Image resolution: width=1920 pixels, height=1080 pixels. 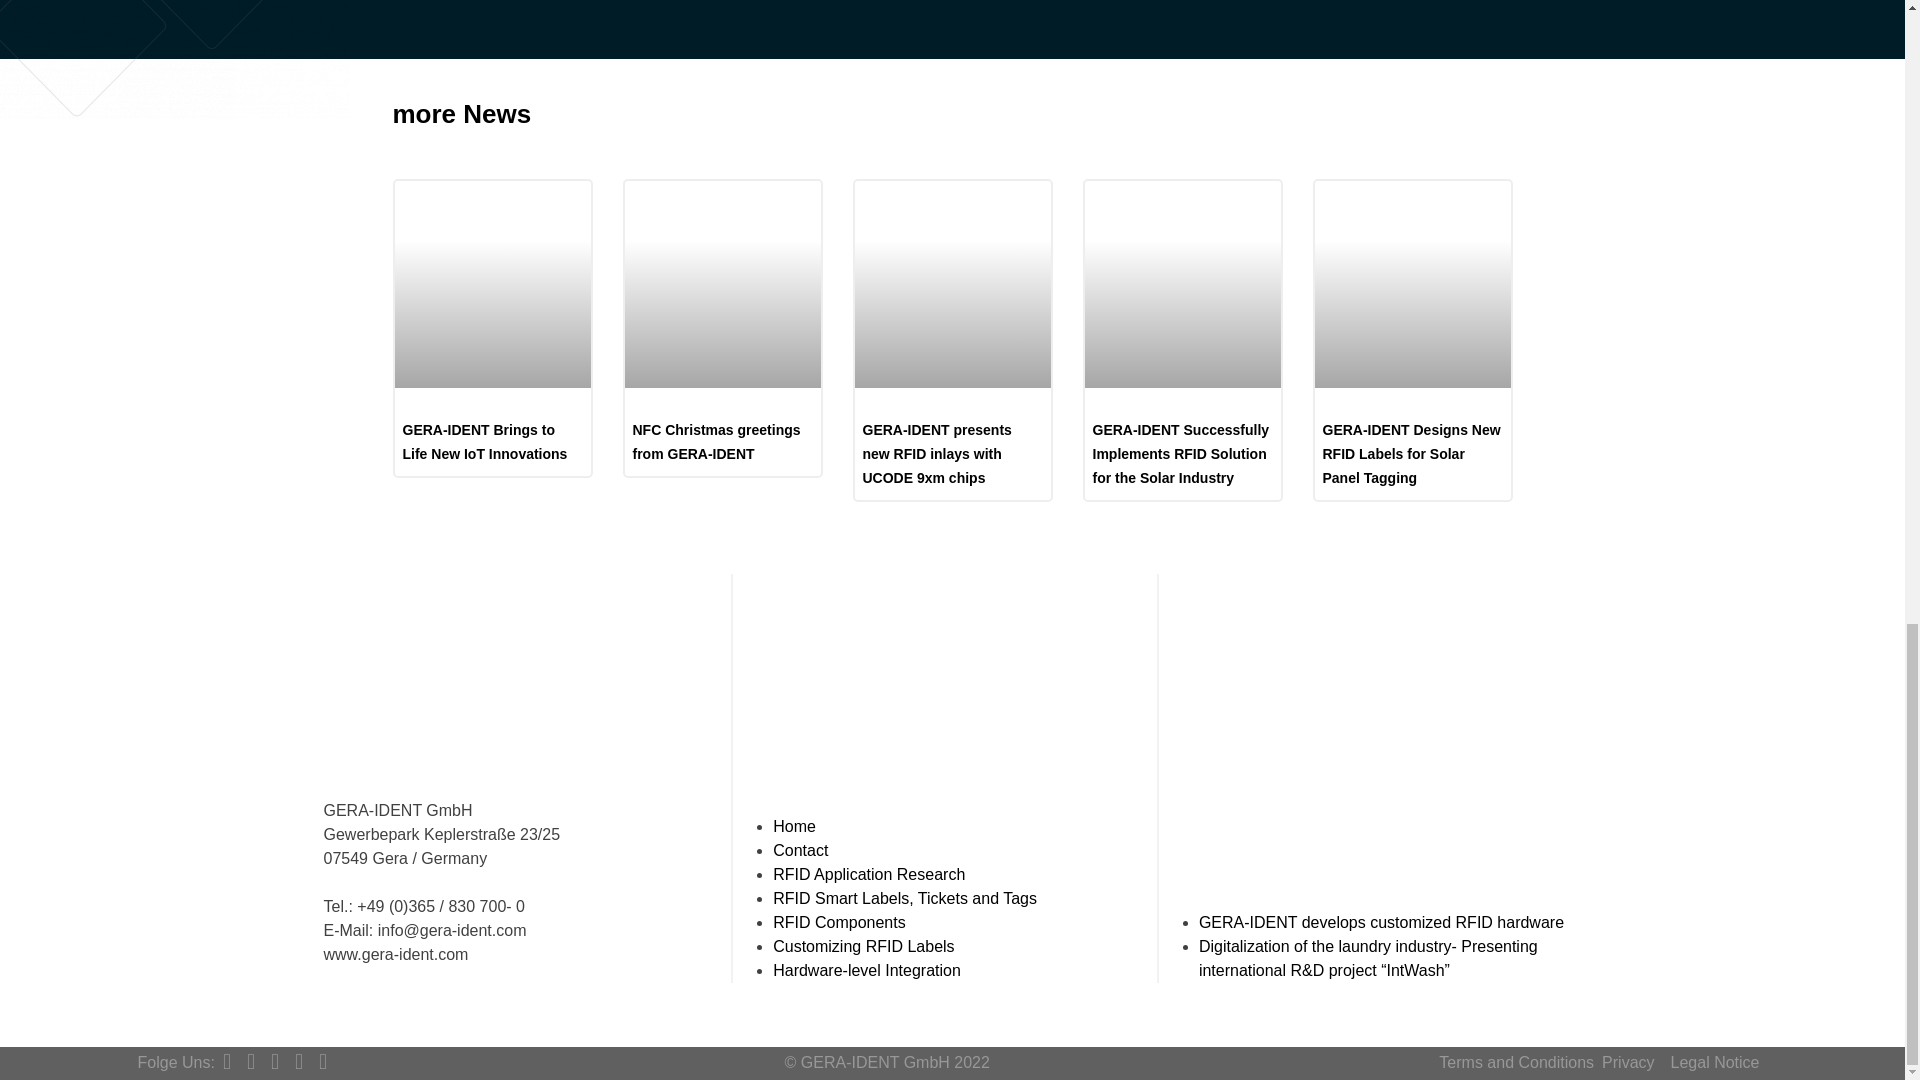 What do you see at coordinates (174, 59) in the screenshot?
I see `bg` at bounding box center [174, 59].